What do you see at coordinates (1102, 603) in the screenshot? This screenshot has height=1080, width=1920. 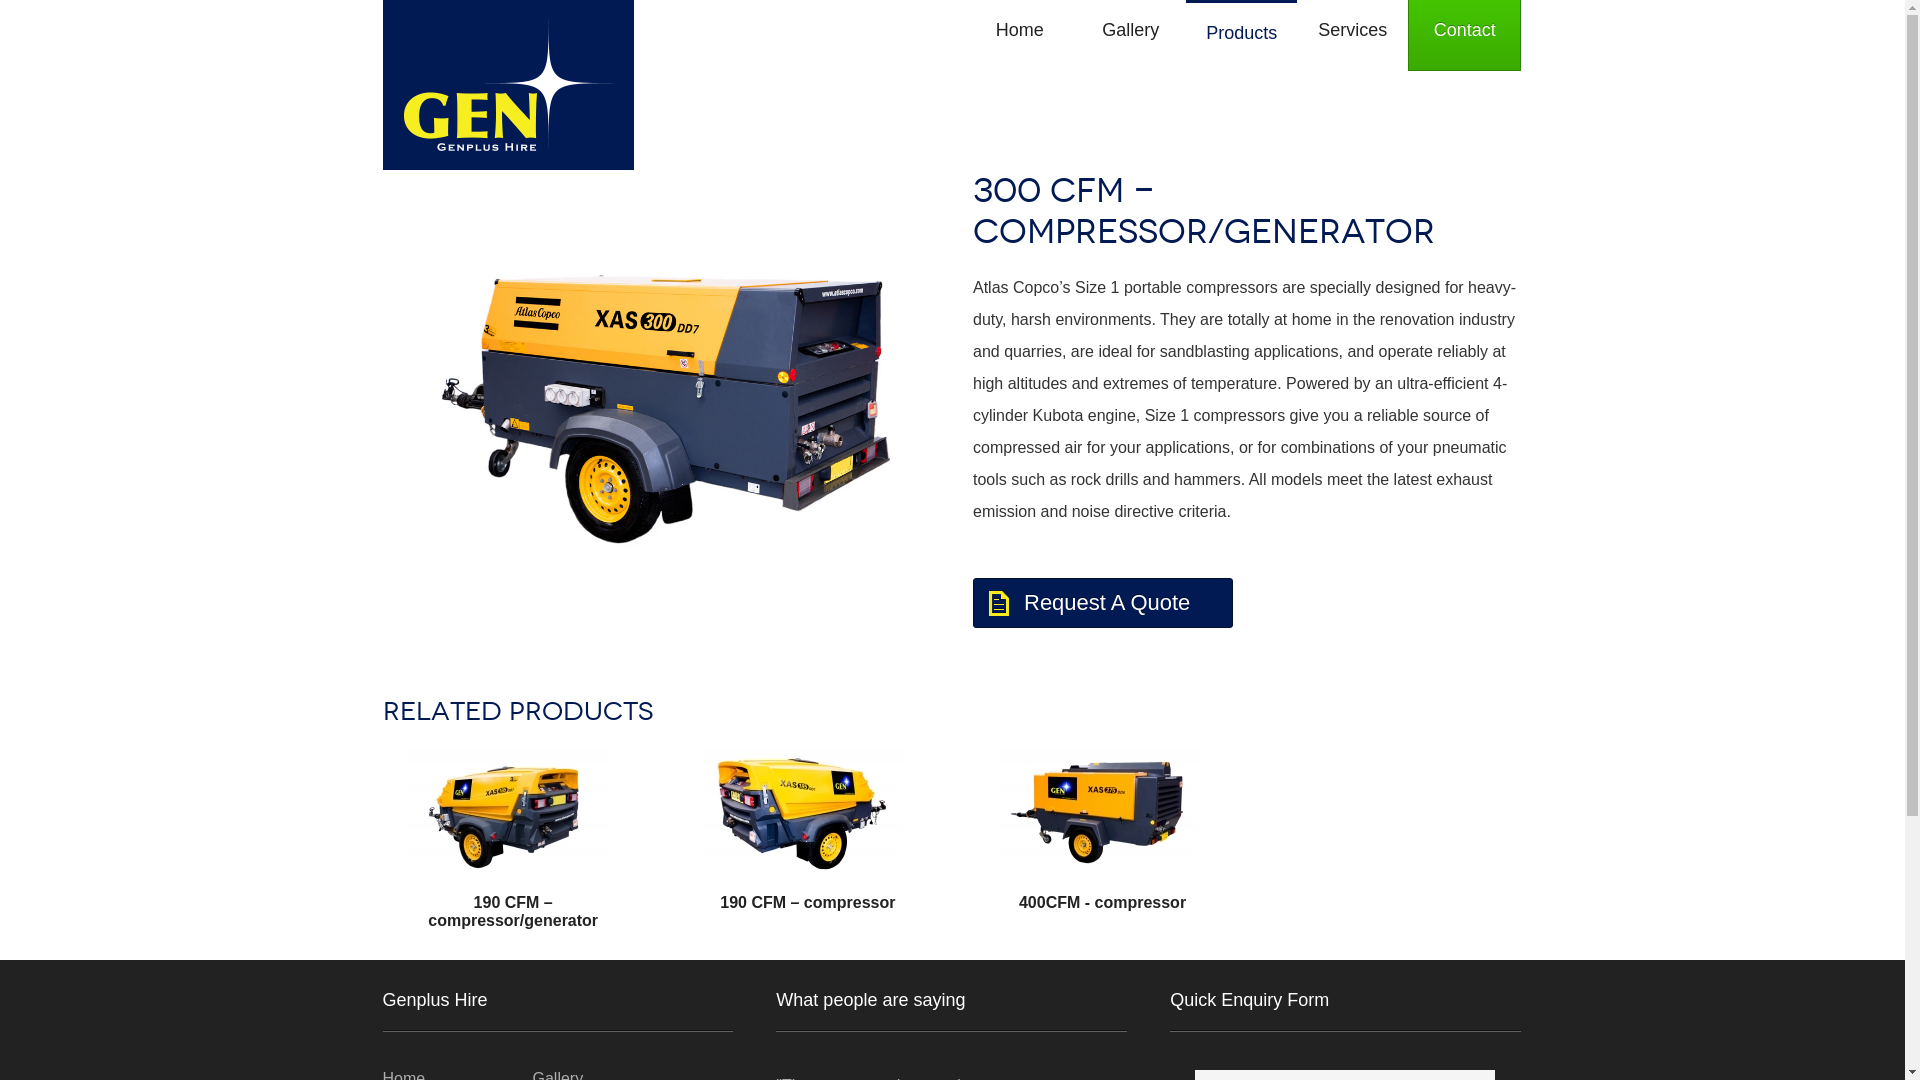 I see `Request A Quote` at bounding box center [1102, 603].